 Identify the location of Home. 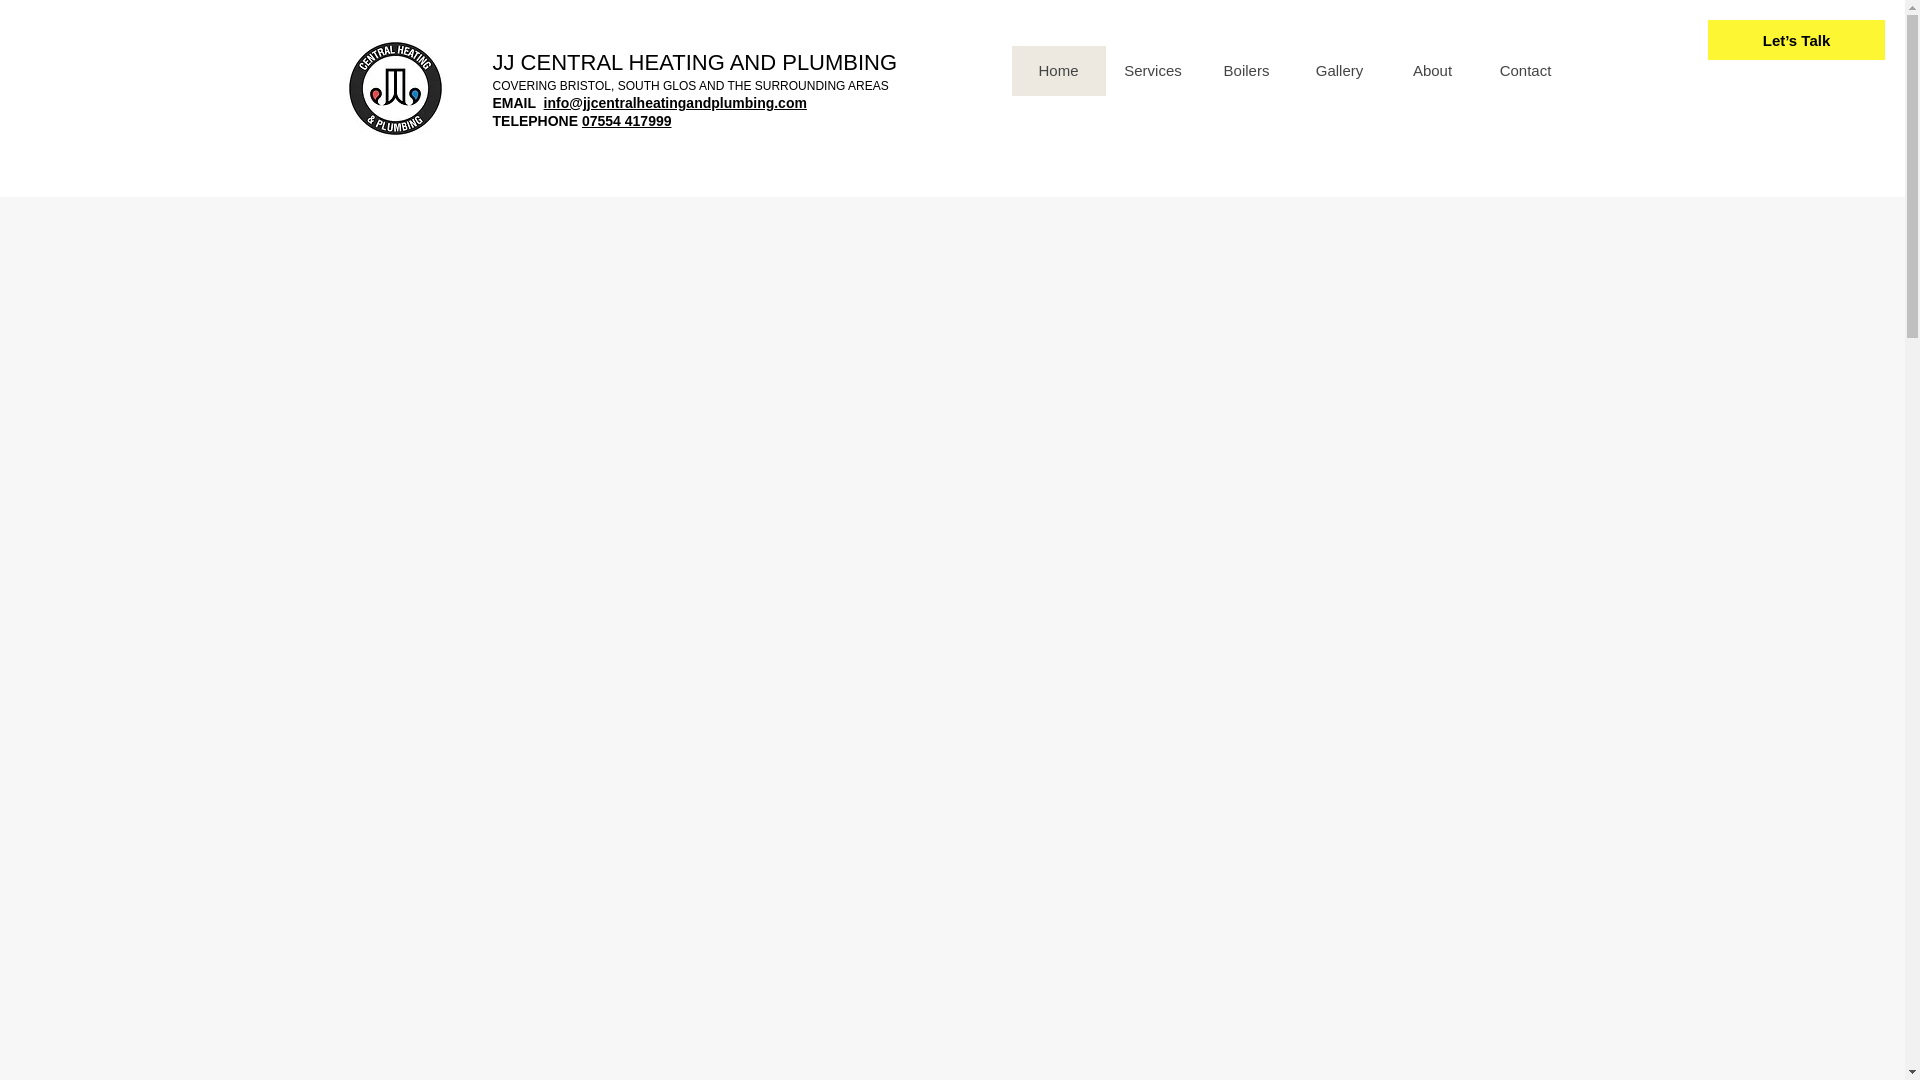
(1058, 71).